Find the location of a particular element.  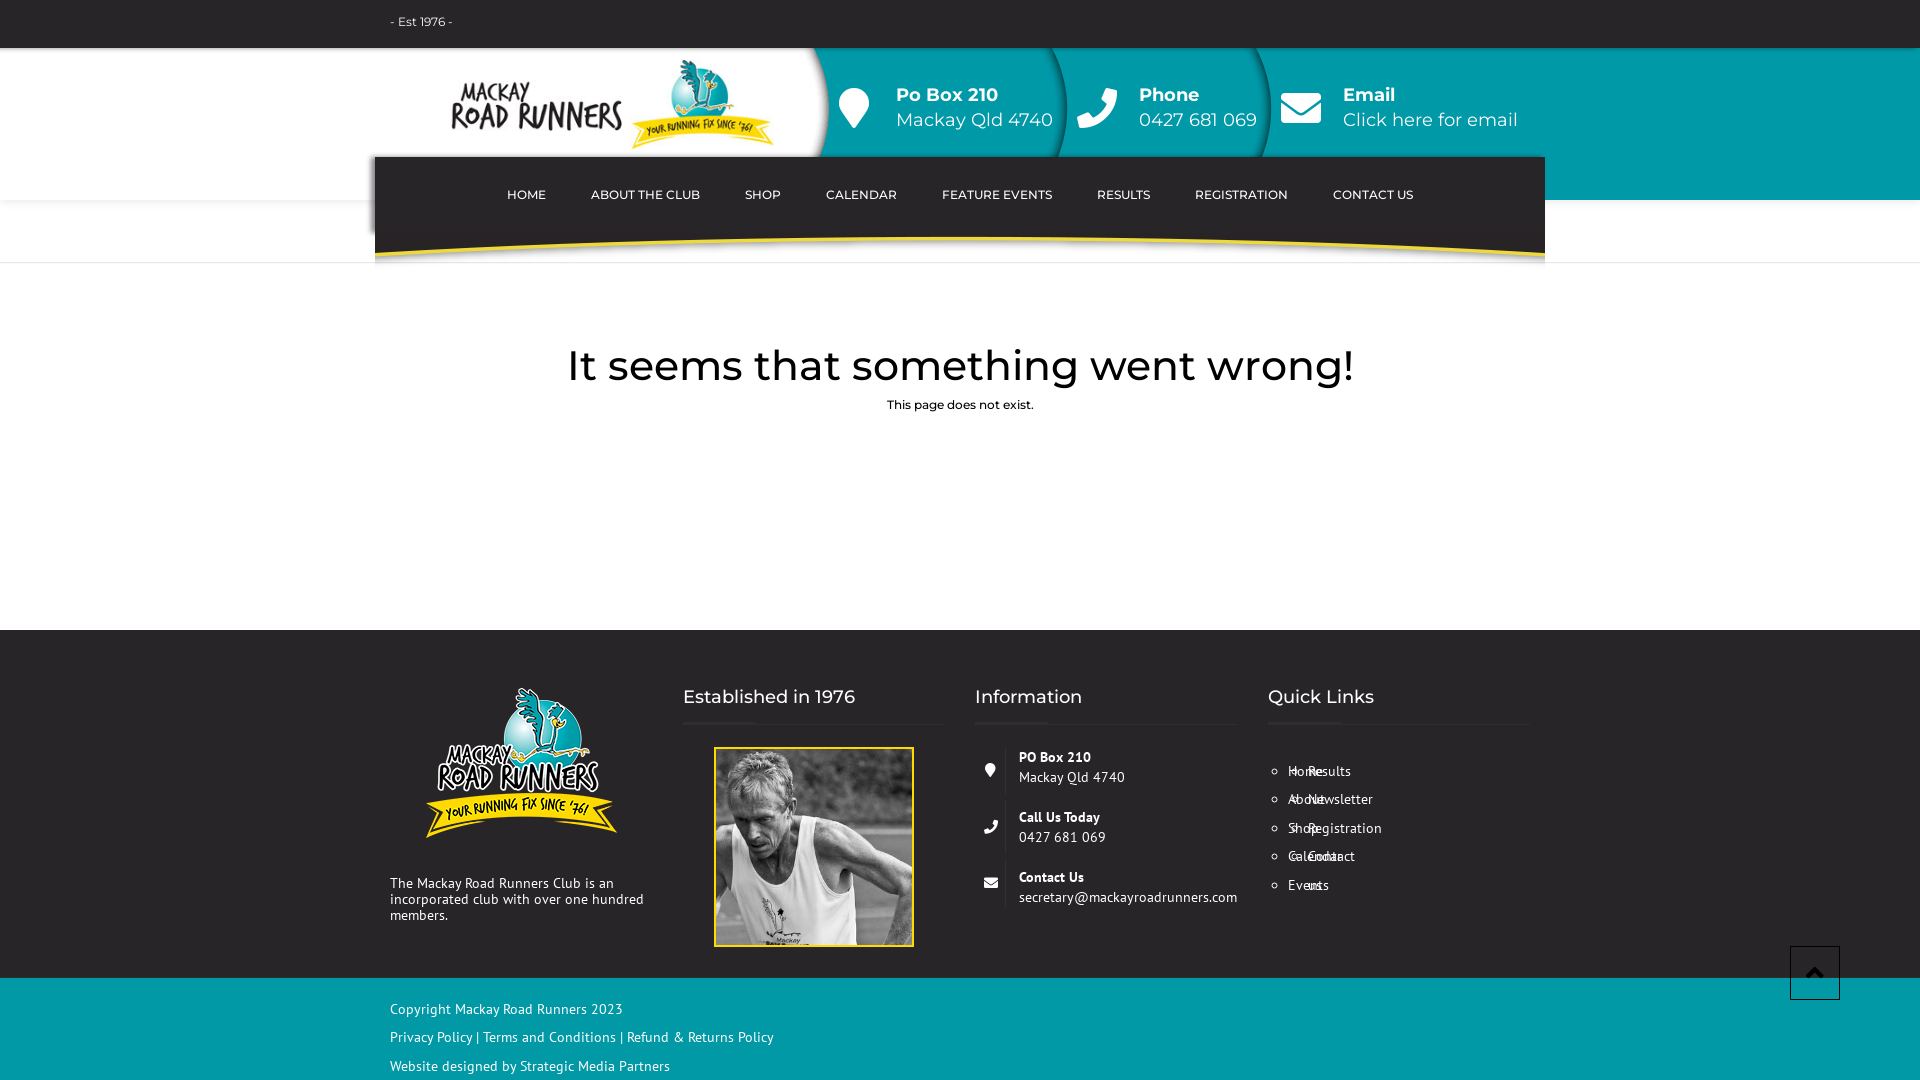

0427 681 069 is located at coordinates (1198, 120).